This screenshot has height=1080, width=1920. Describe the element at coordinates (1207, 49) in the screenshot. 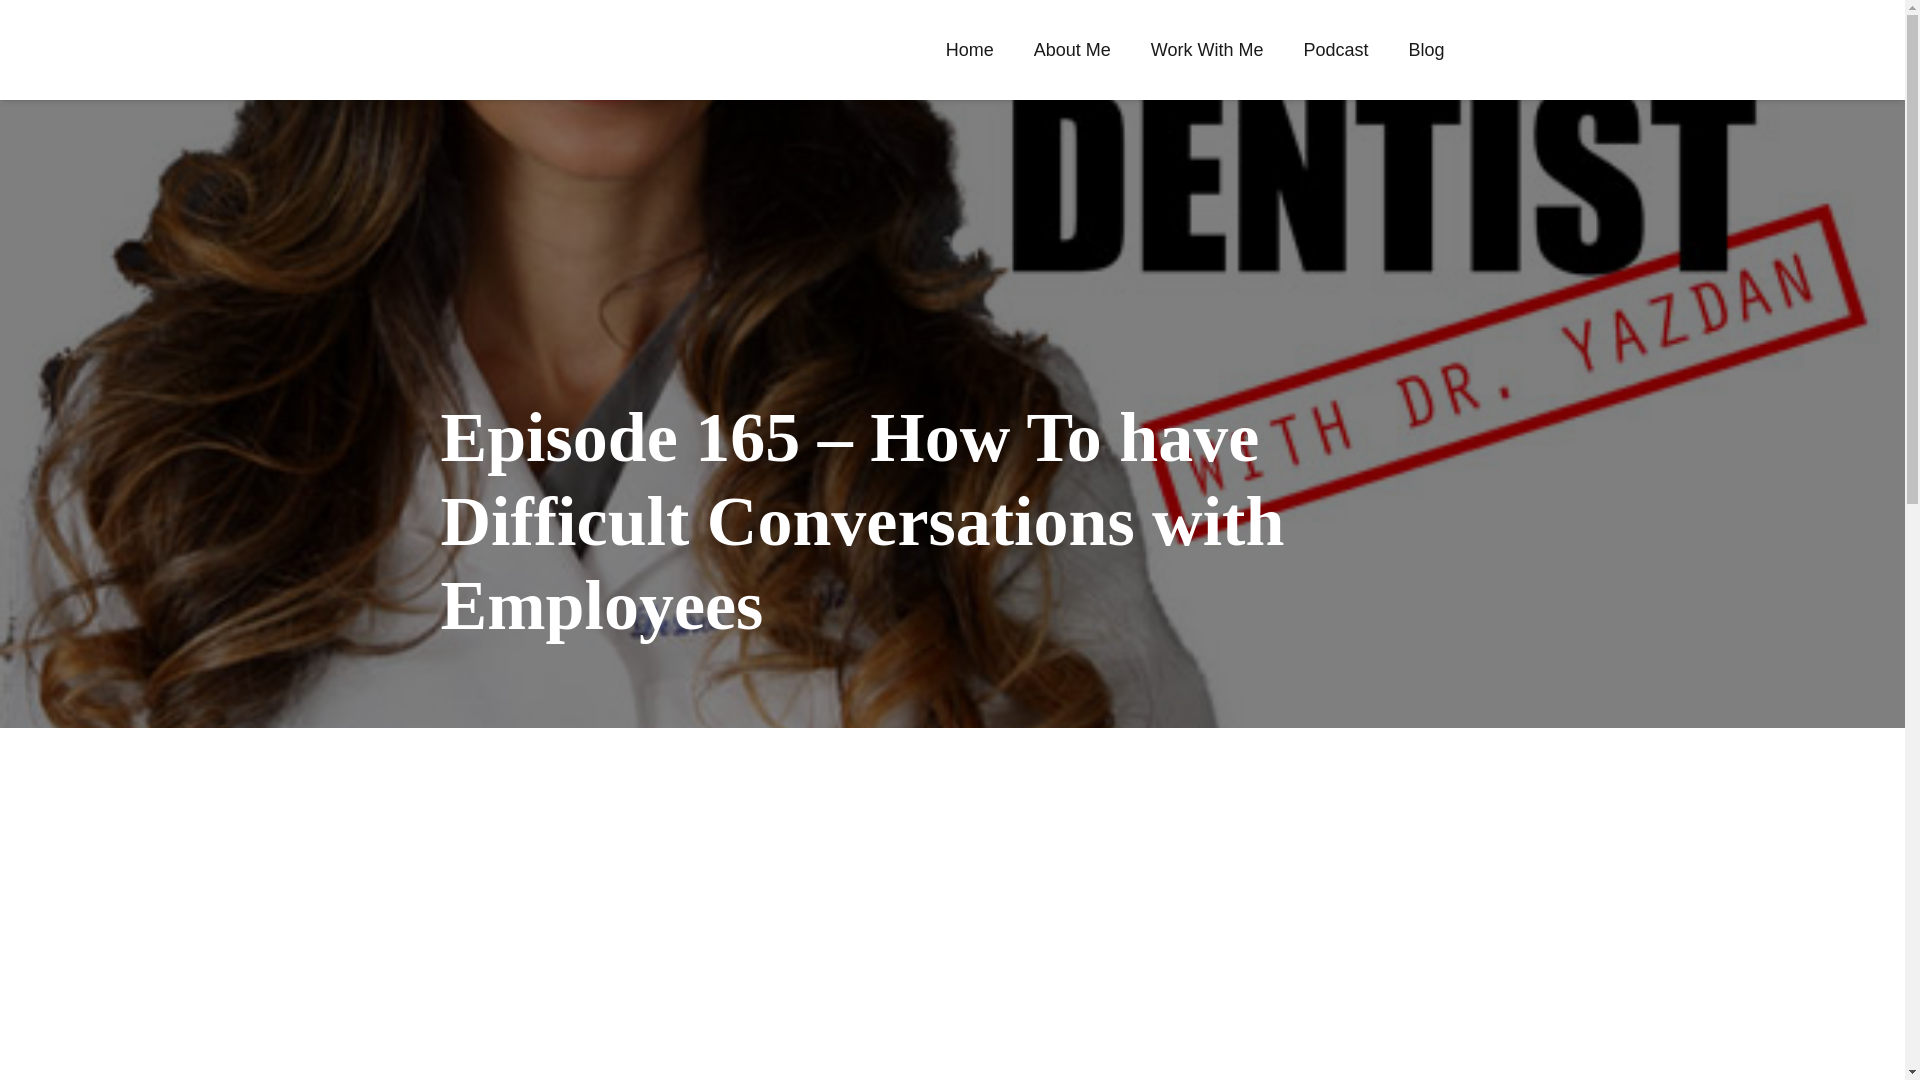

I see `Work With Me` at that location.